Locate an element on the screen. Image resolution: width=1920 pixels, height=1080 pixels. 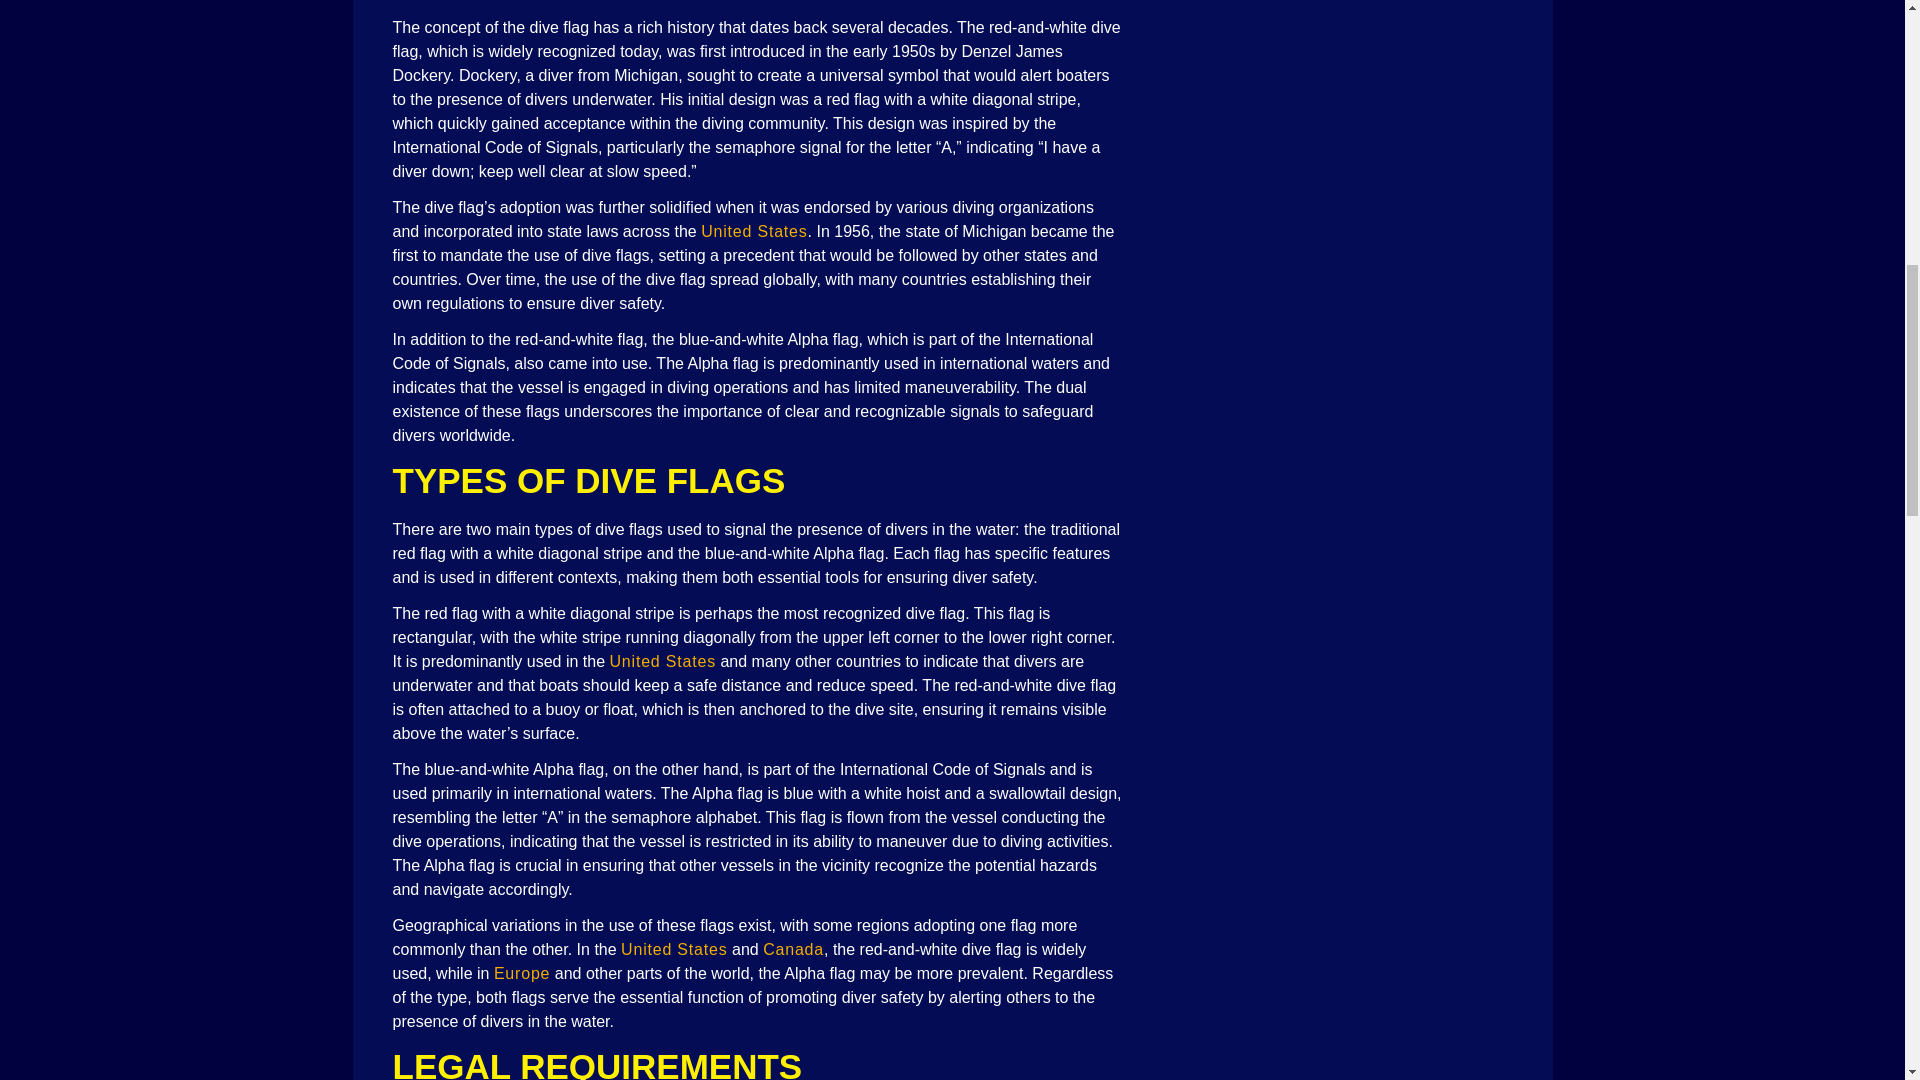
Europe is located at coordinates (521, 973).